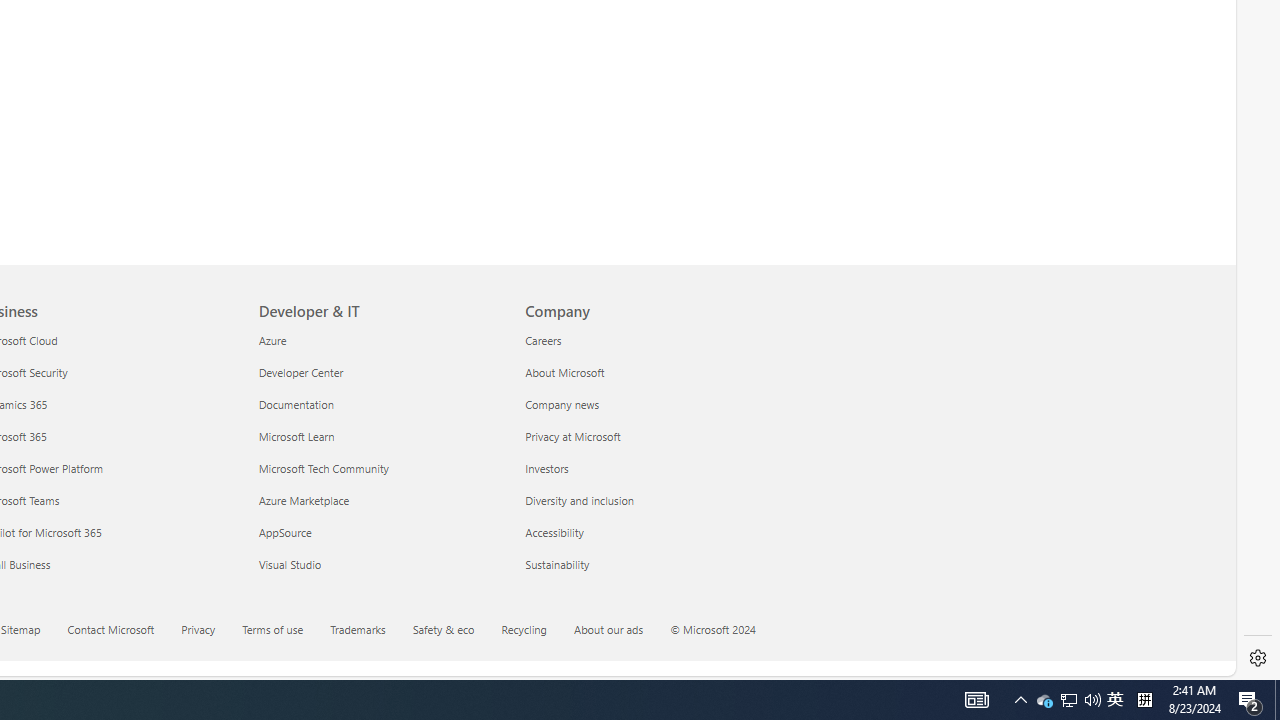 The image size is (1280, 720). What do you see at coordinates (210, 631) in the screenshot?
I see `Privacy` at bounding box center [210, 631].